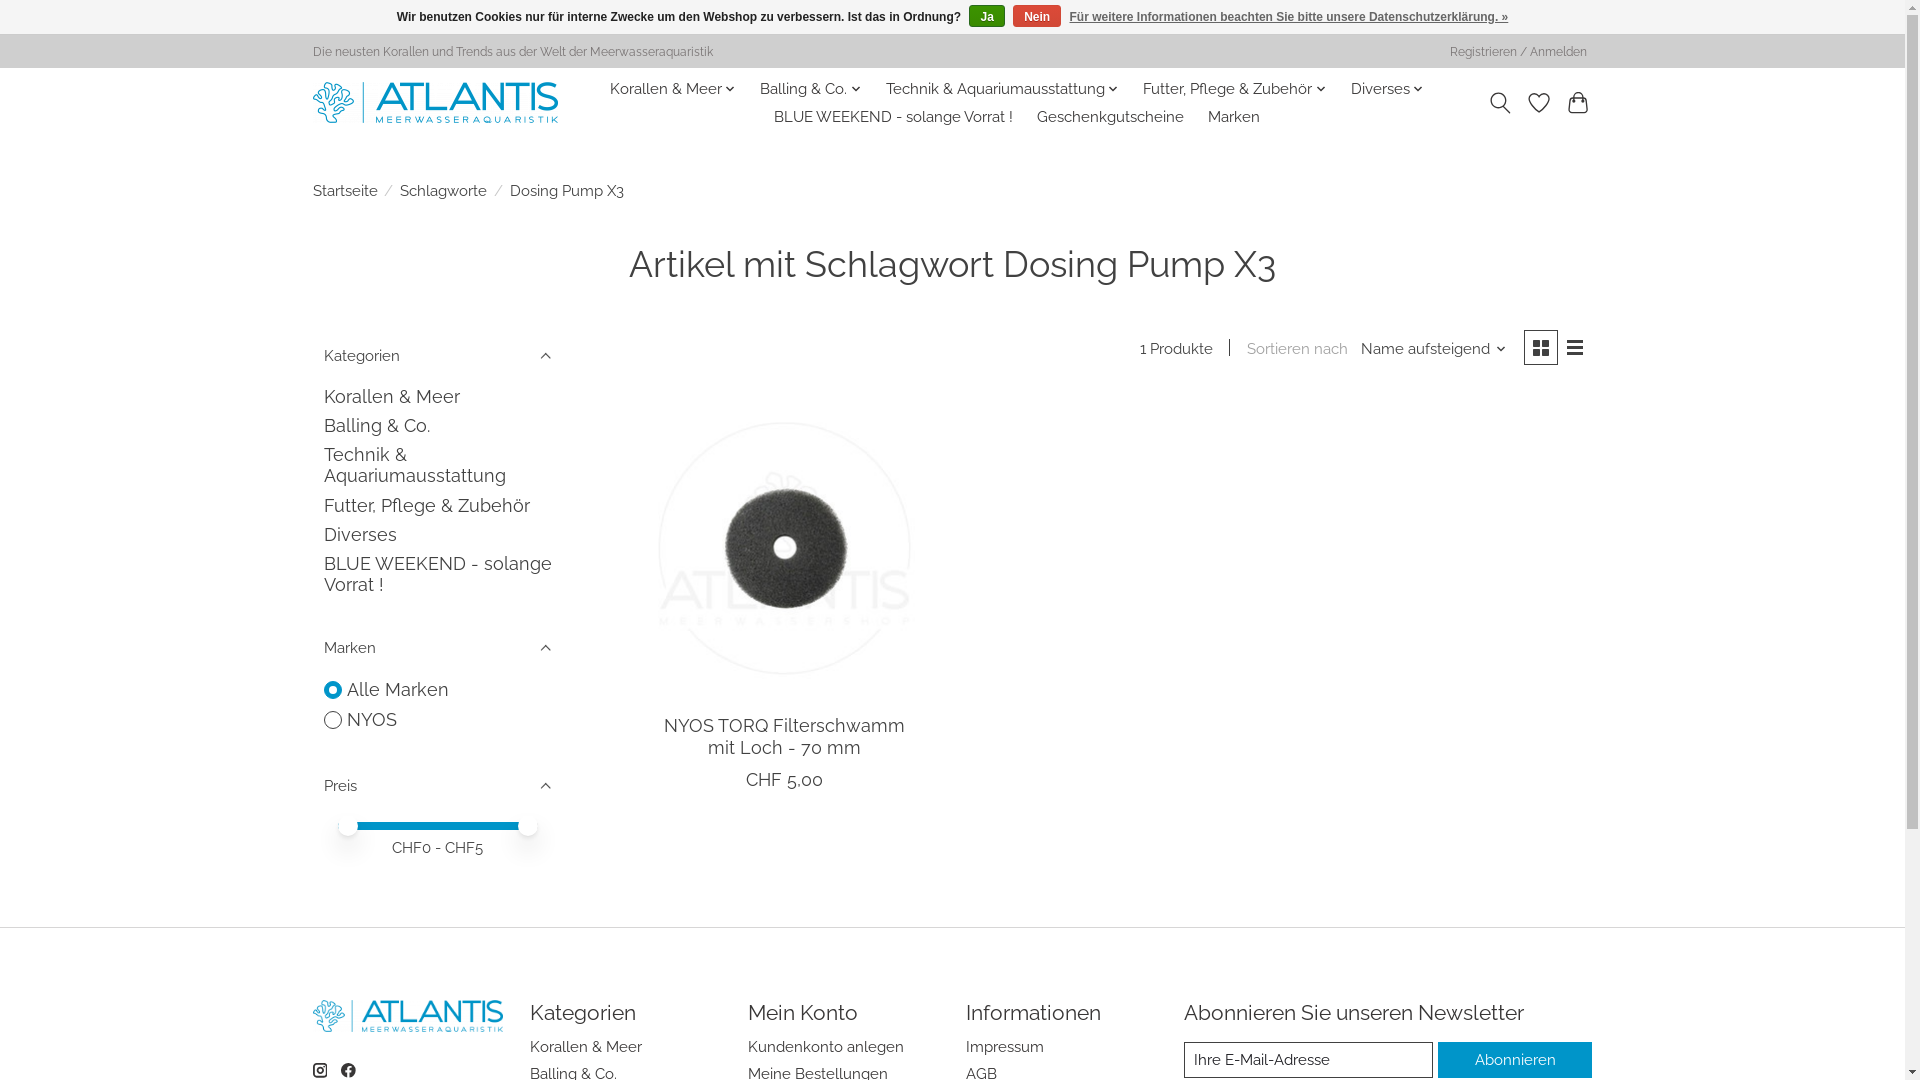 The height and width of the screenshot is (1080, 1920). What do you see at coordinates (784, 736) in the screenshot?
I see `NYOS TORQ Filterschwamm mit Loch - 70 mm` at bounding box center [784, 736].